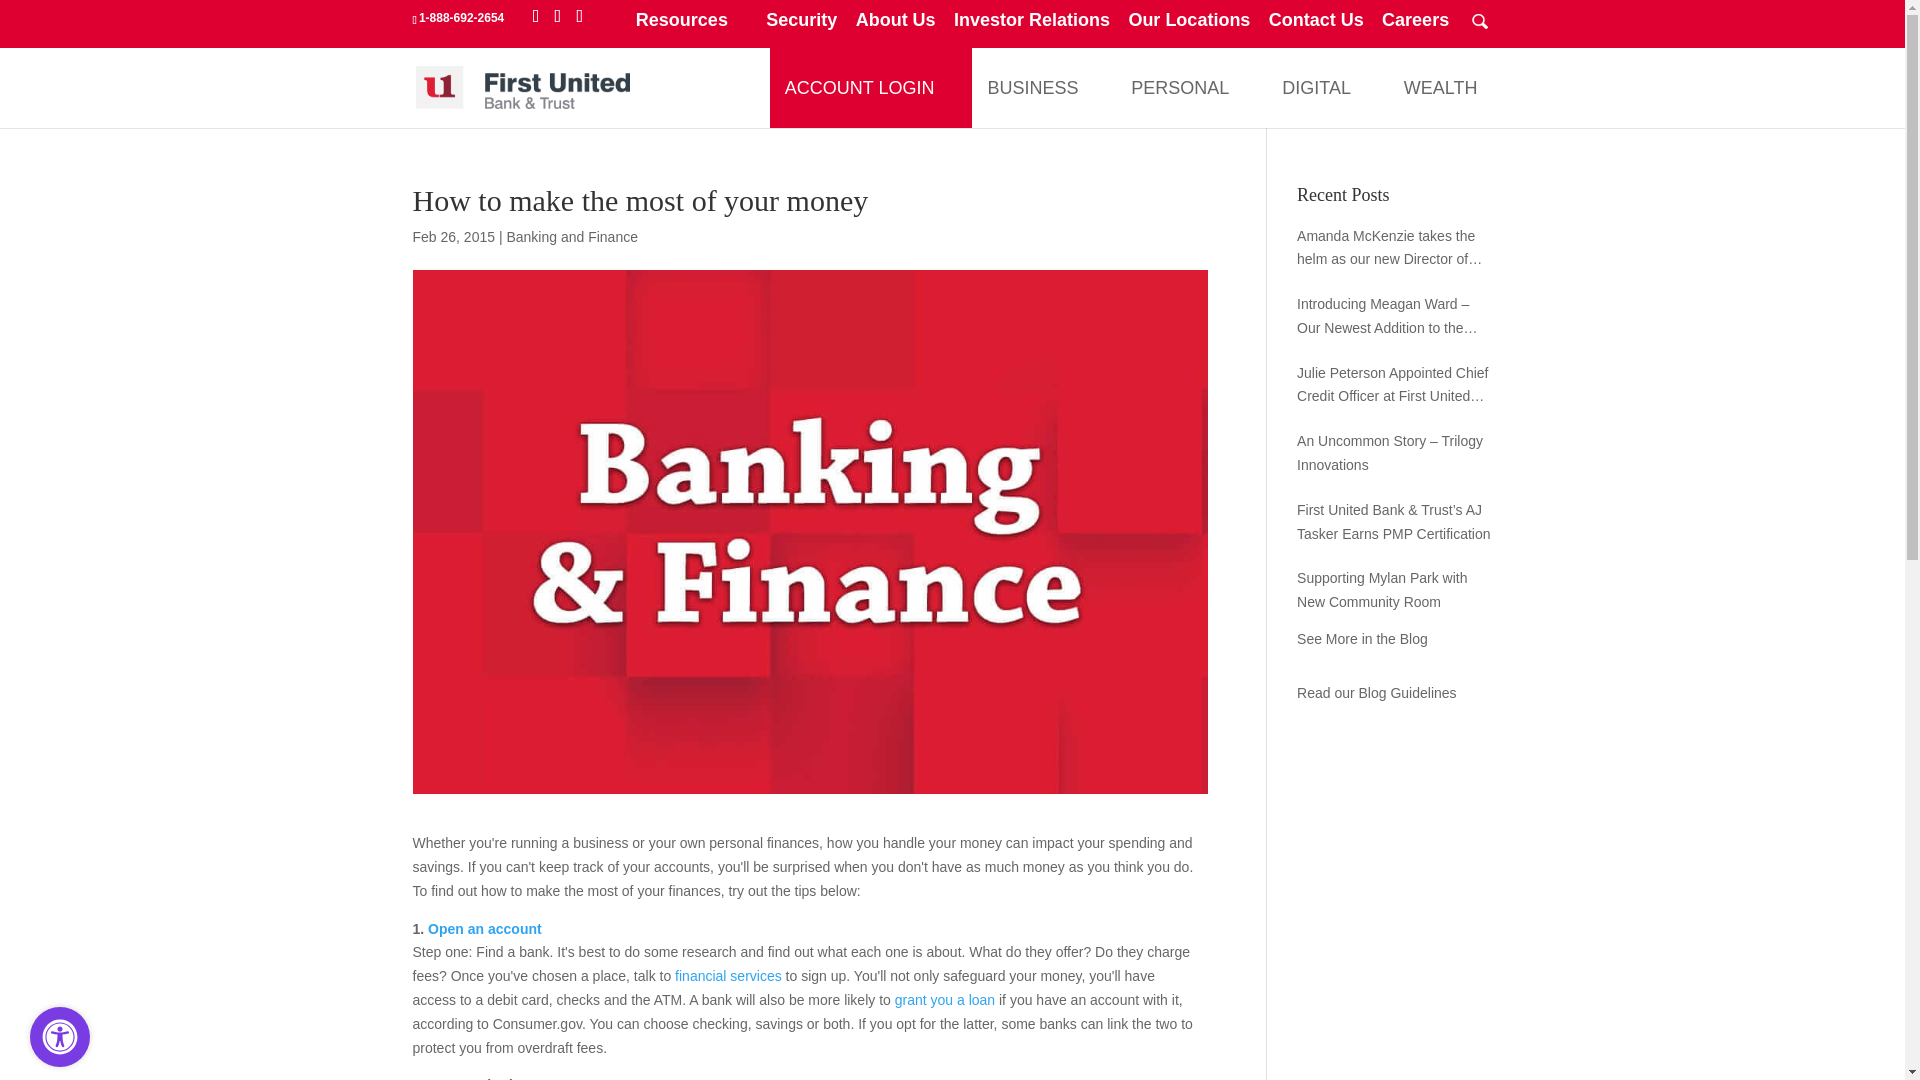  I want to click on Investor Relations, so click(1032, 26).